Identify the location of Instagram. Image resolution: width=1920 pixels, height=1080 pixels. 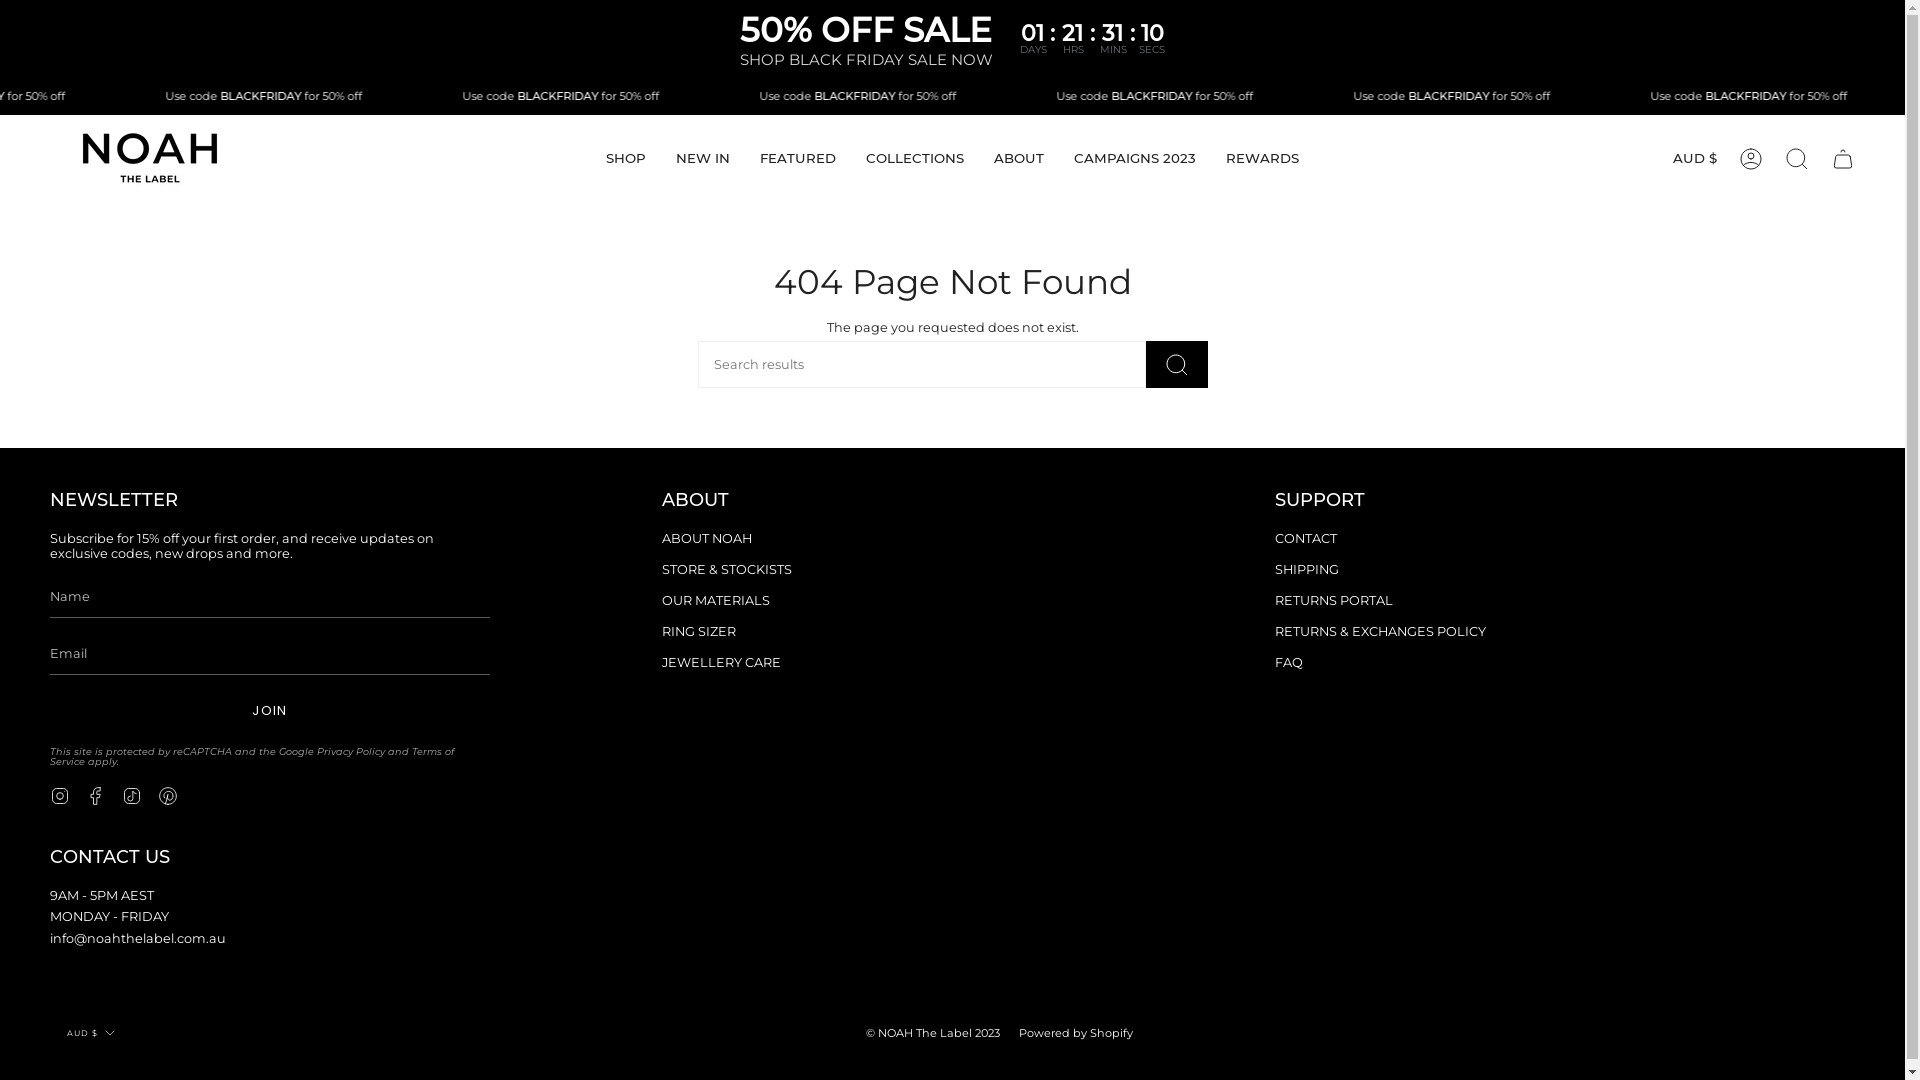
(60, 794).